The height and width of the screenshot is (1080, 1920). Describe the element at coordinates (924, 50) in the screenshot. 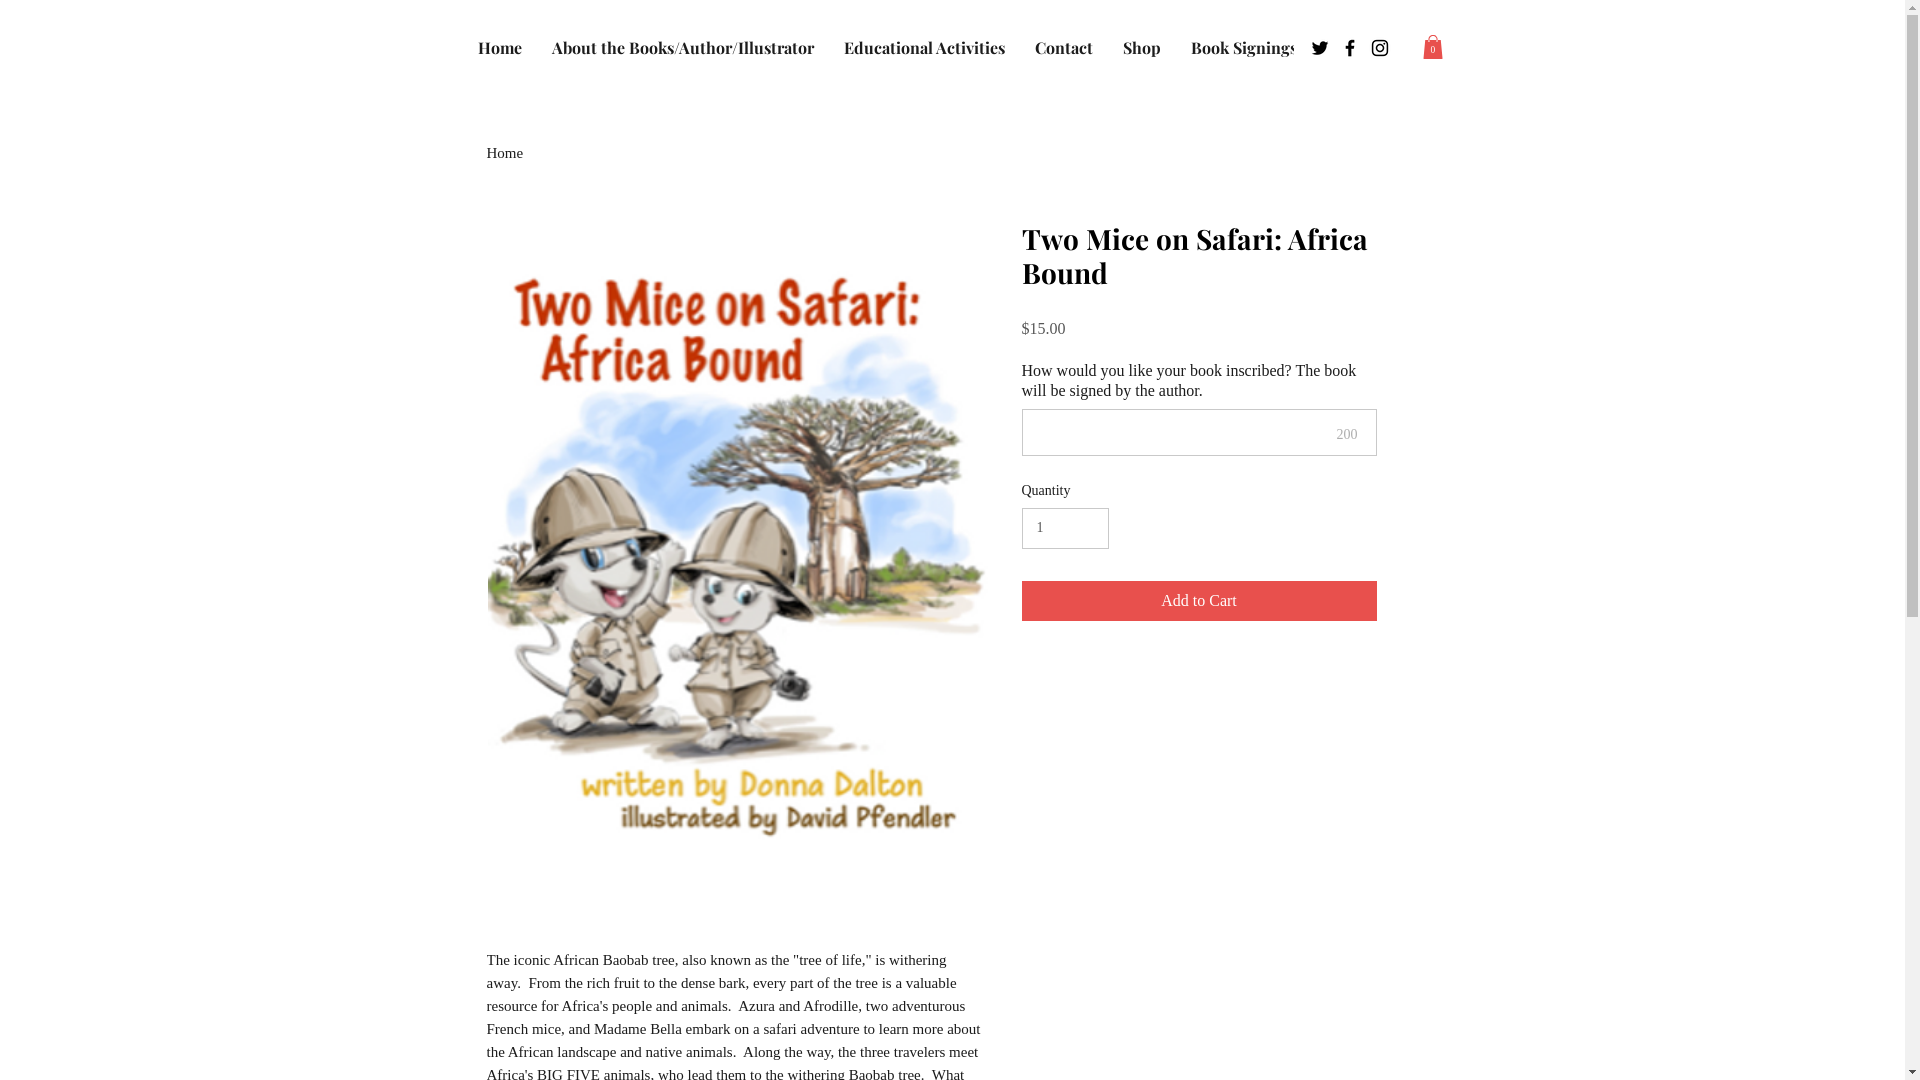

I see `Educational Activities` at that location.